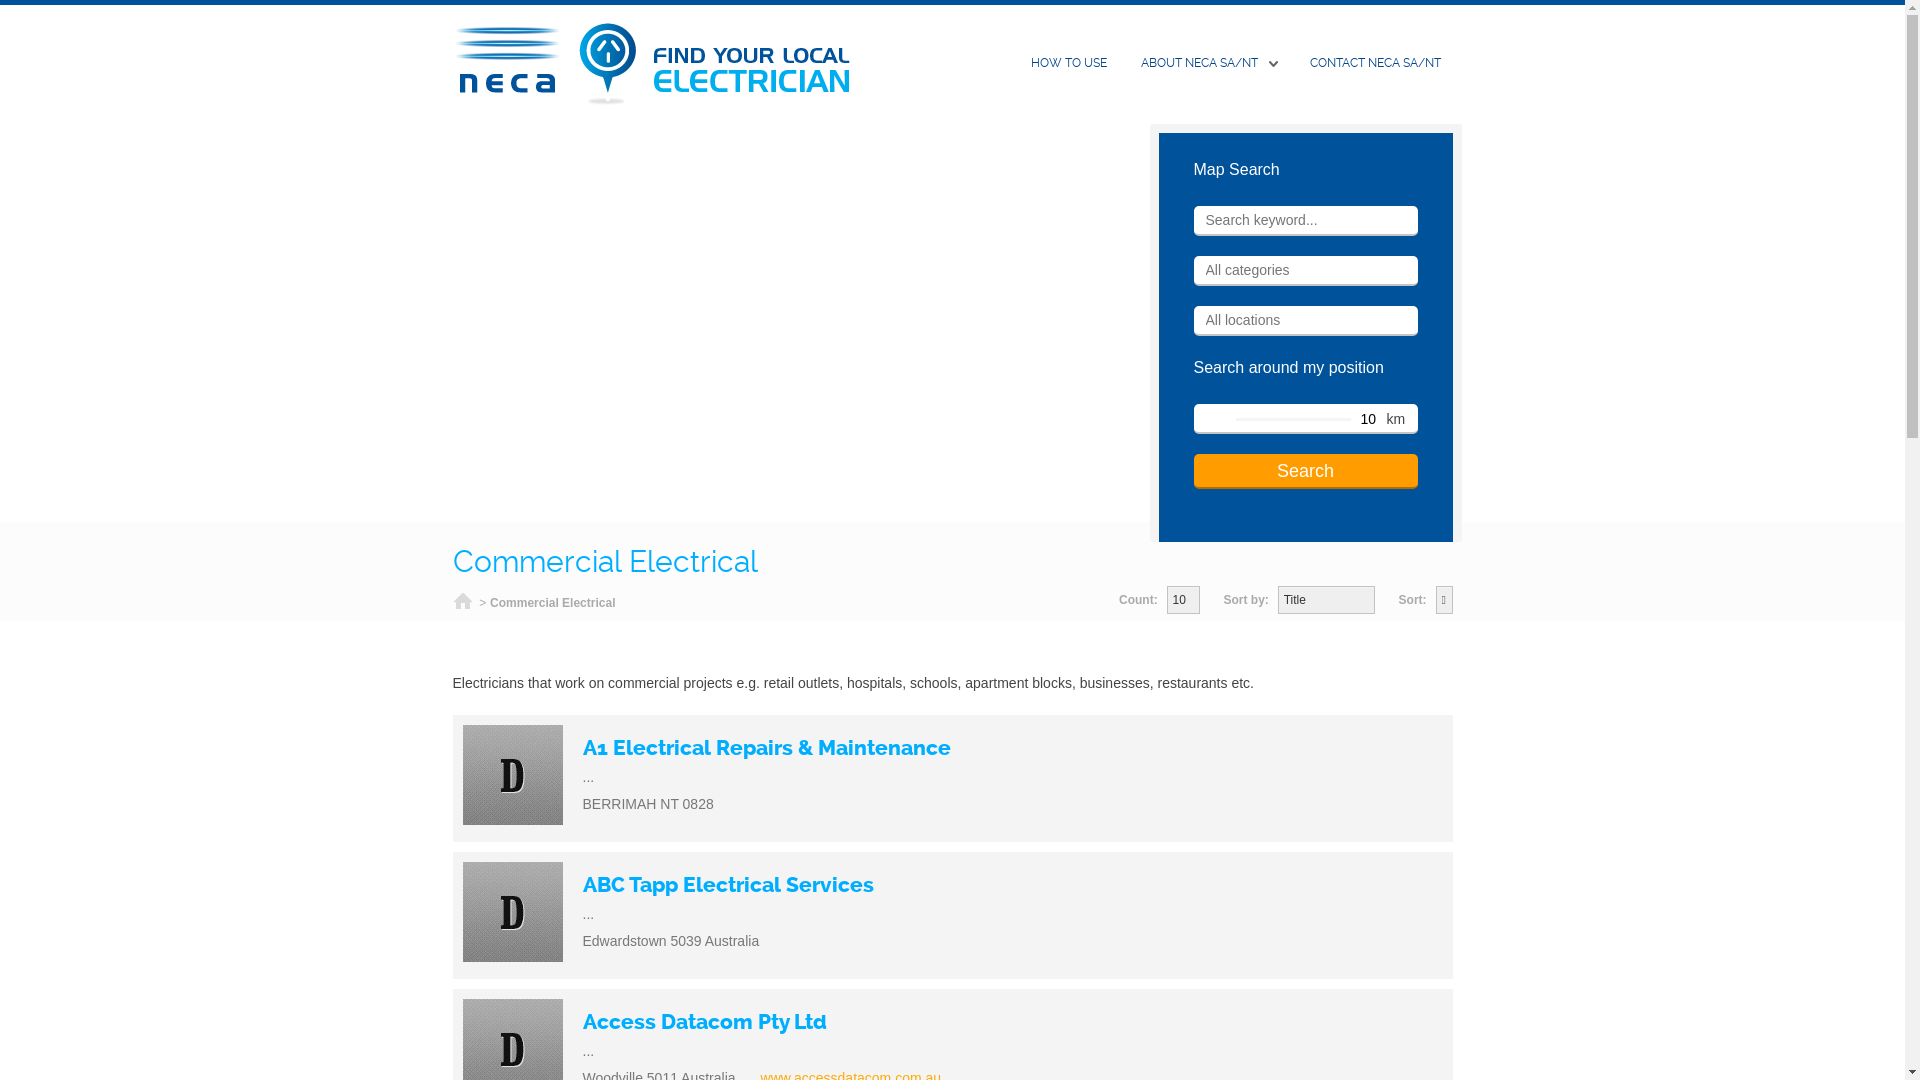 Image resolution: width=1920 pixels, height=1080 pixels. What do you see at coordinates (704, 1022) in the screenshot?
I see `Access Datacom Pty Ltd` at bounding box center [704, 1022].